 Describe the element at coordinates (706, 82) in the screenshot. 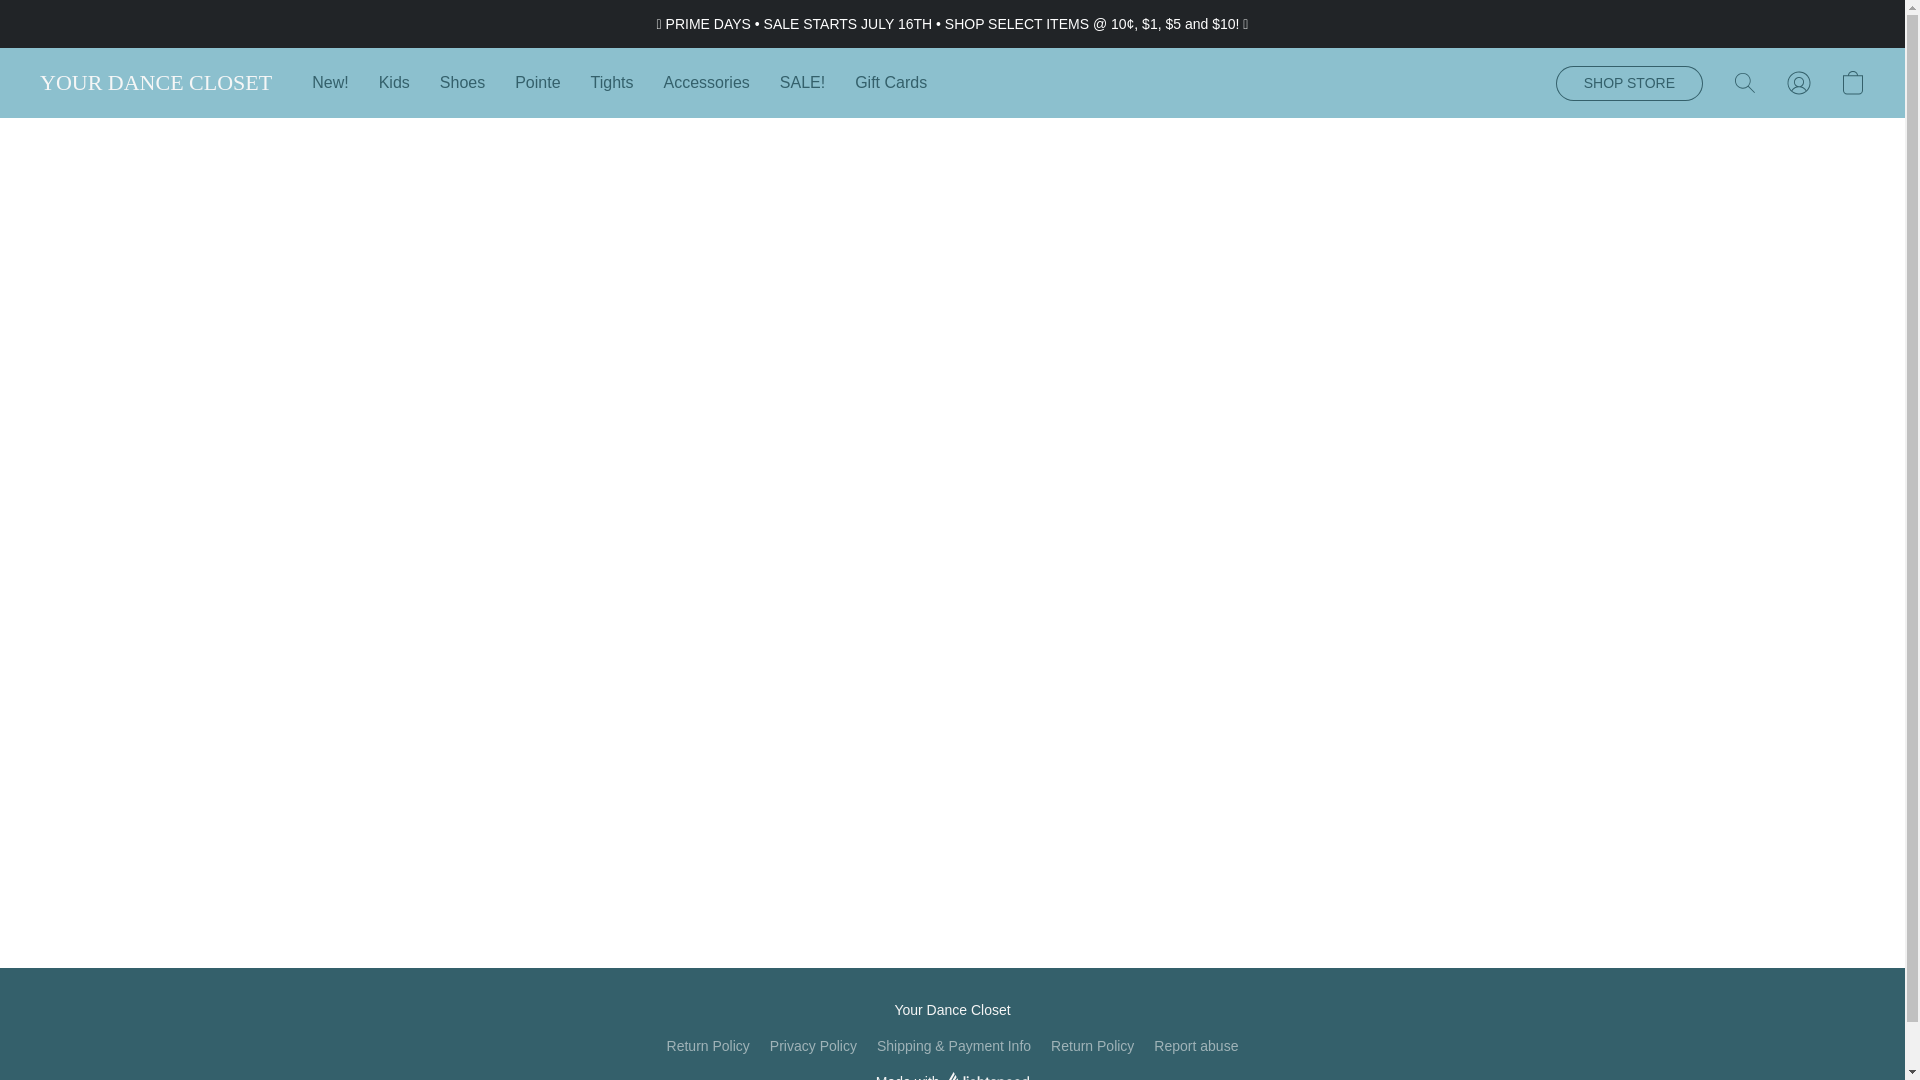

I see `Accessories` at that location.